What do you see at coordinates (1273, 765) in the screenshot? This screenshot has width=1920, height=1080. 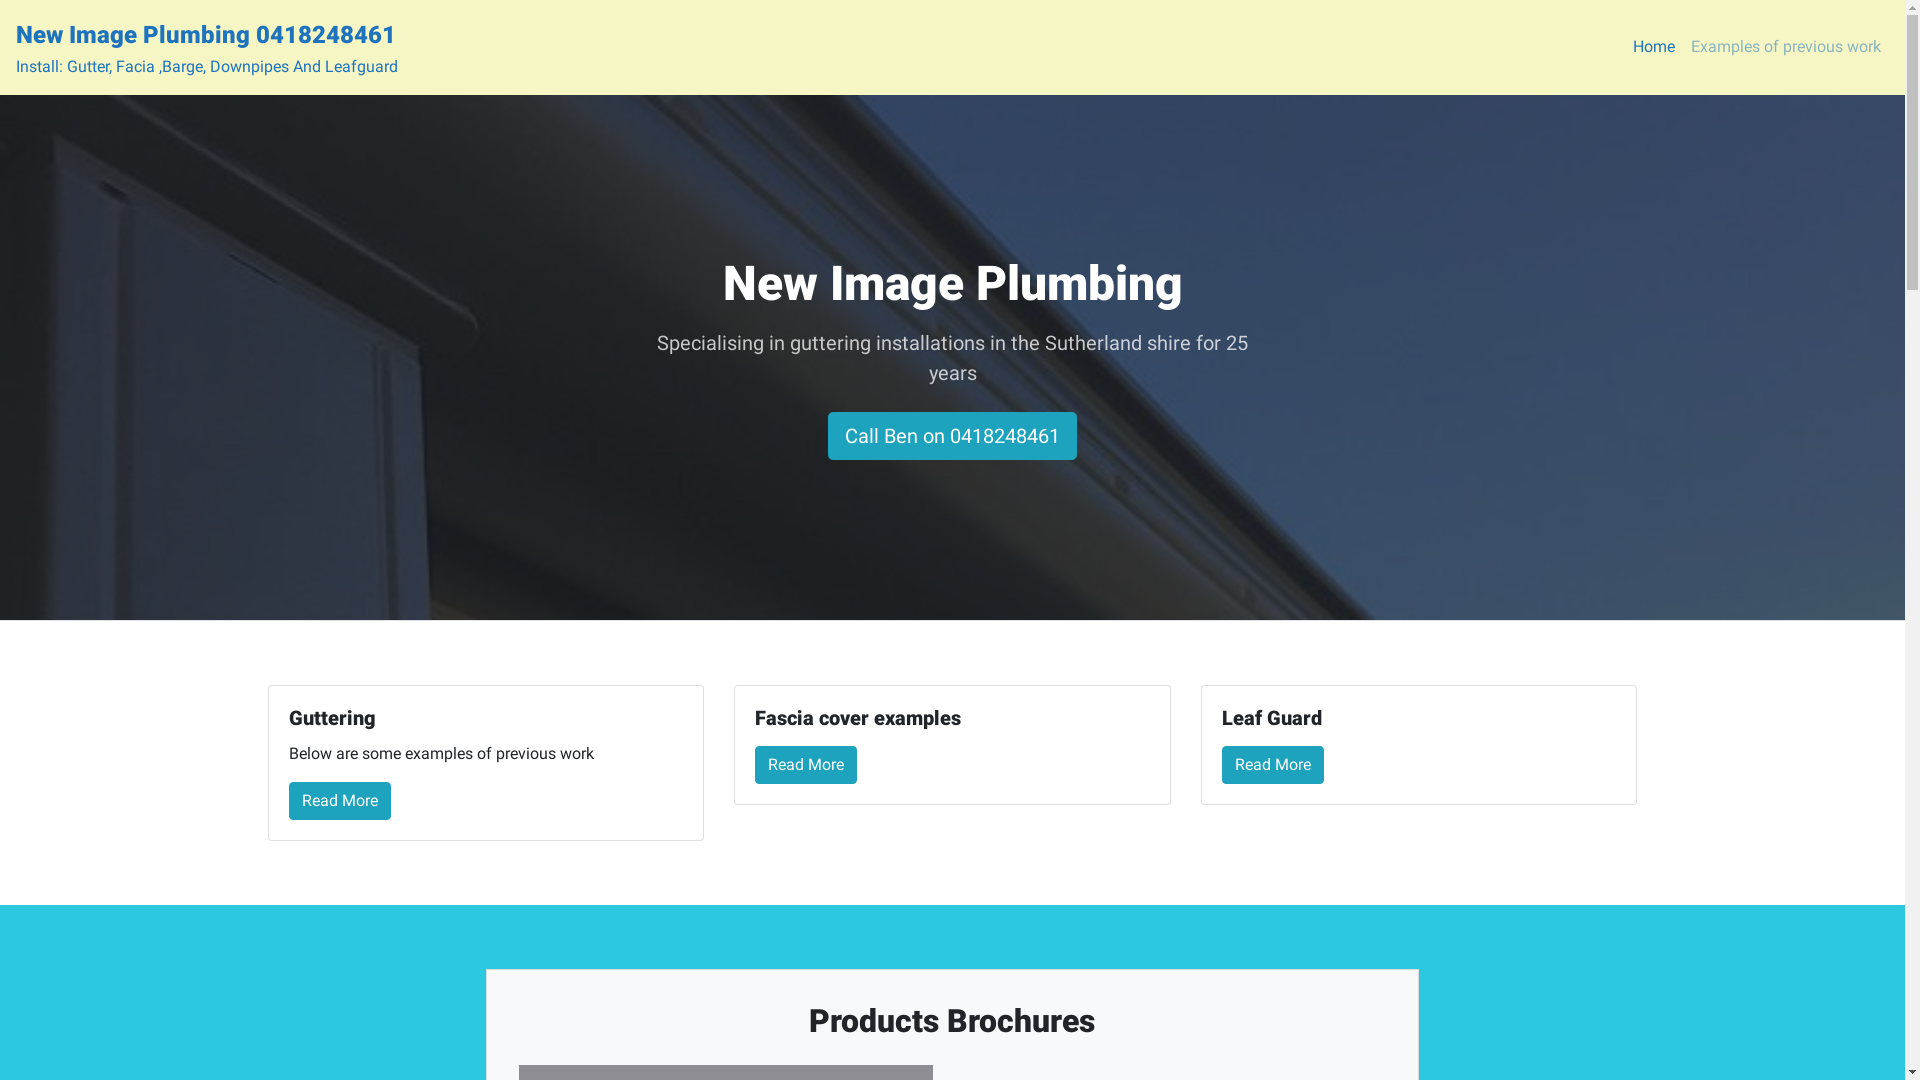 I see `Read More` at bounding box center [1273, 765].